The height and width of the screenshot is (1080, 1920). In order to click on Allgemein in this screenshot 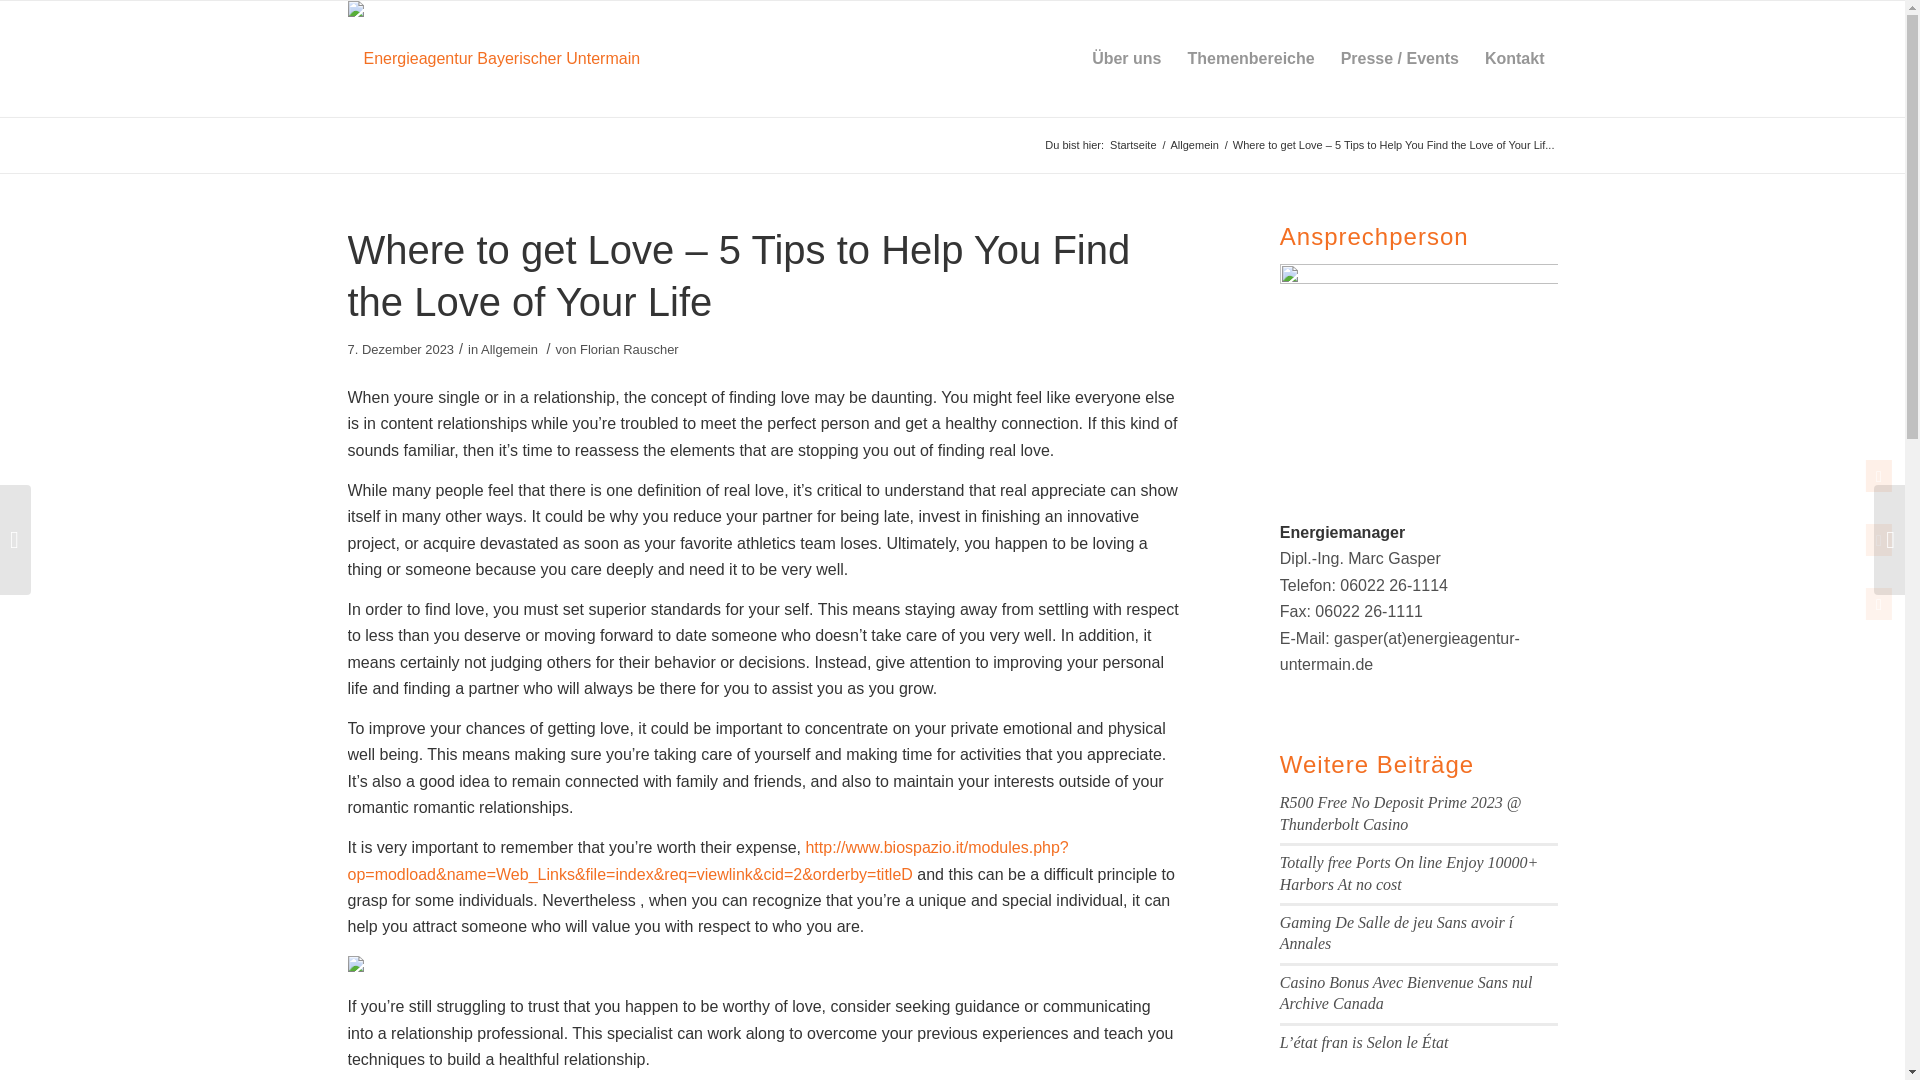, I will do `click(1194, 146)`.